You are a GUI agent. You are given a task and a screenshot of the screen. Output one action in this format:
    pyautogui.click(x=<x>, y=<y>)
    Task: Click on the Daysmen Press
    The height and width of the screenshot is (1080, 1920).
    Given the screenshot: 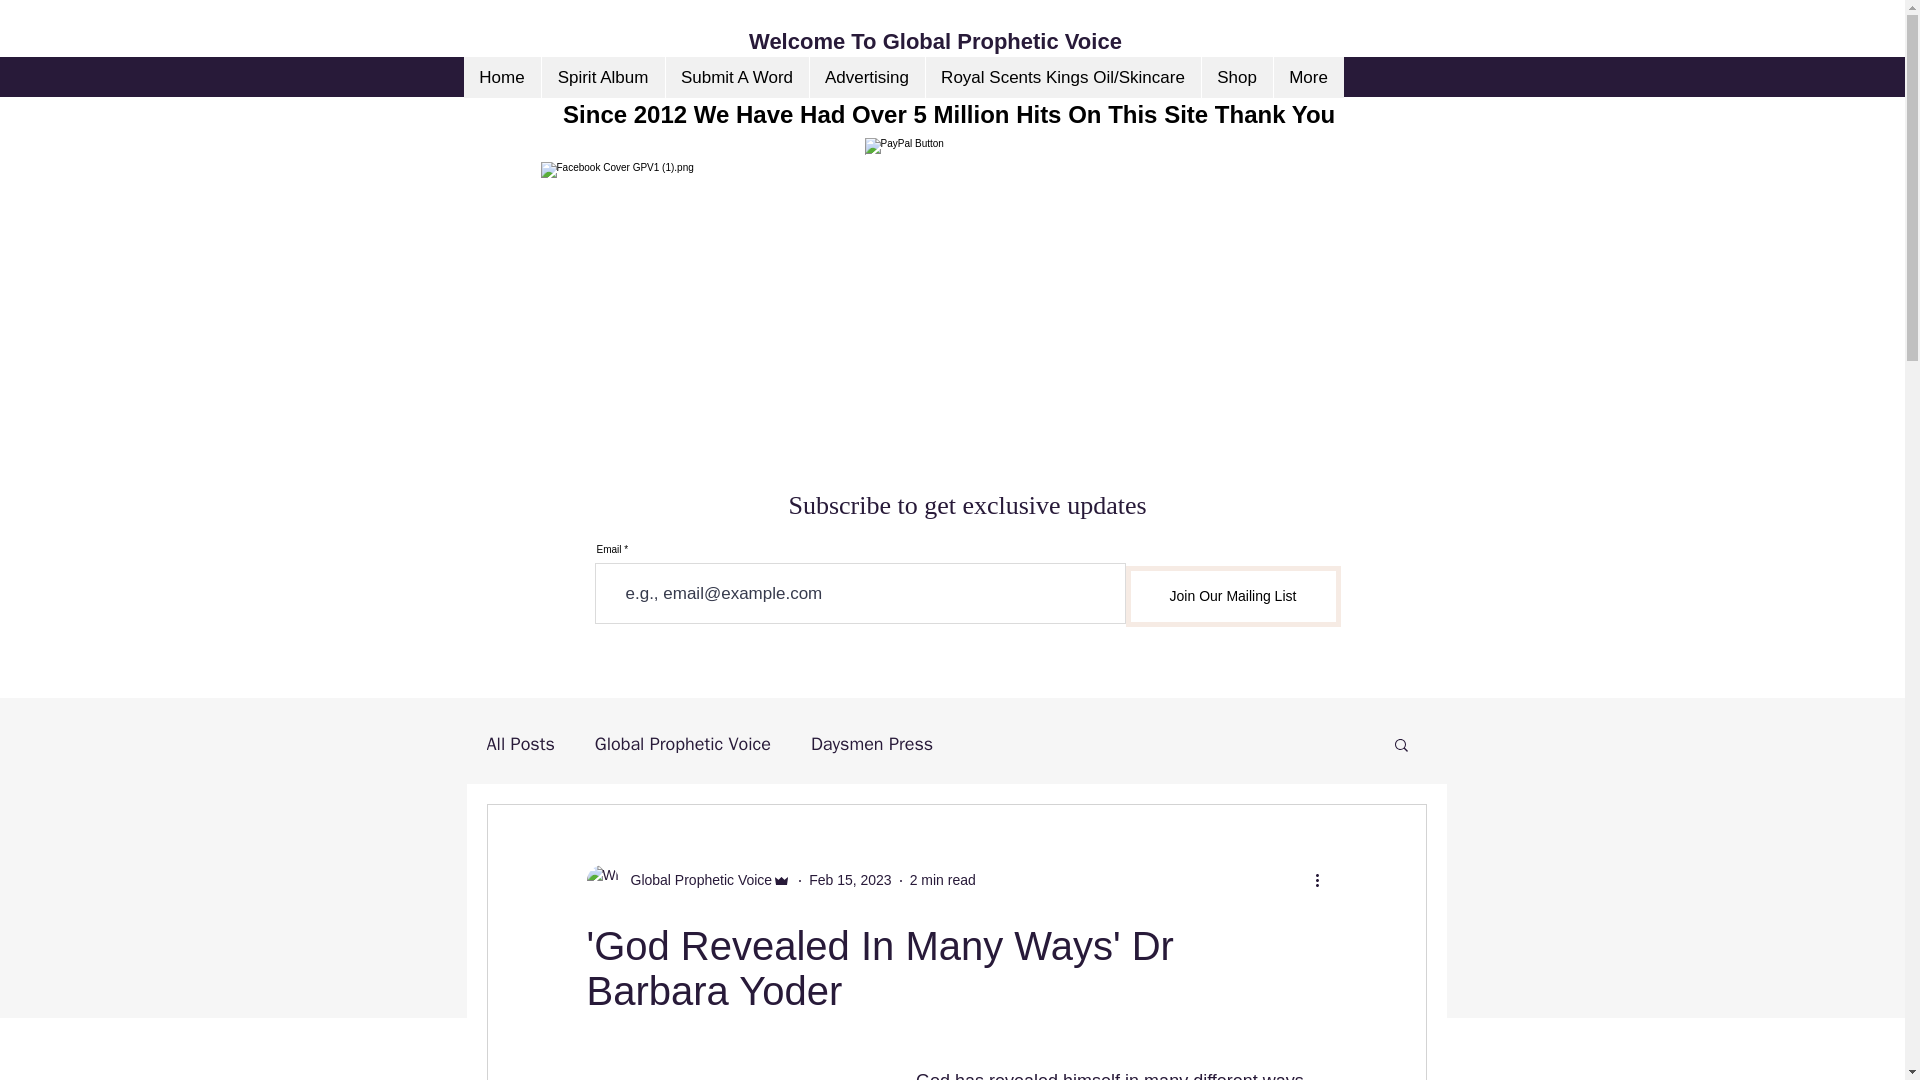 What is the action you would take?
    pyautogui.click(x=872, y=744)
    